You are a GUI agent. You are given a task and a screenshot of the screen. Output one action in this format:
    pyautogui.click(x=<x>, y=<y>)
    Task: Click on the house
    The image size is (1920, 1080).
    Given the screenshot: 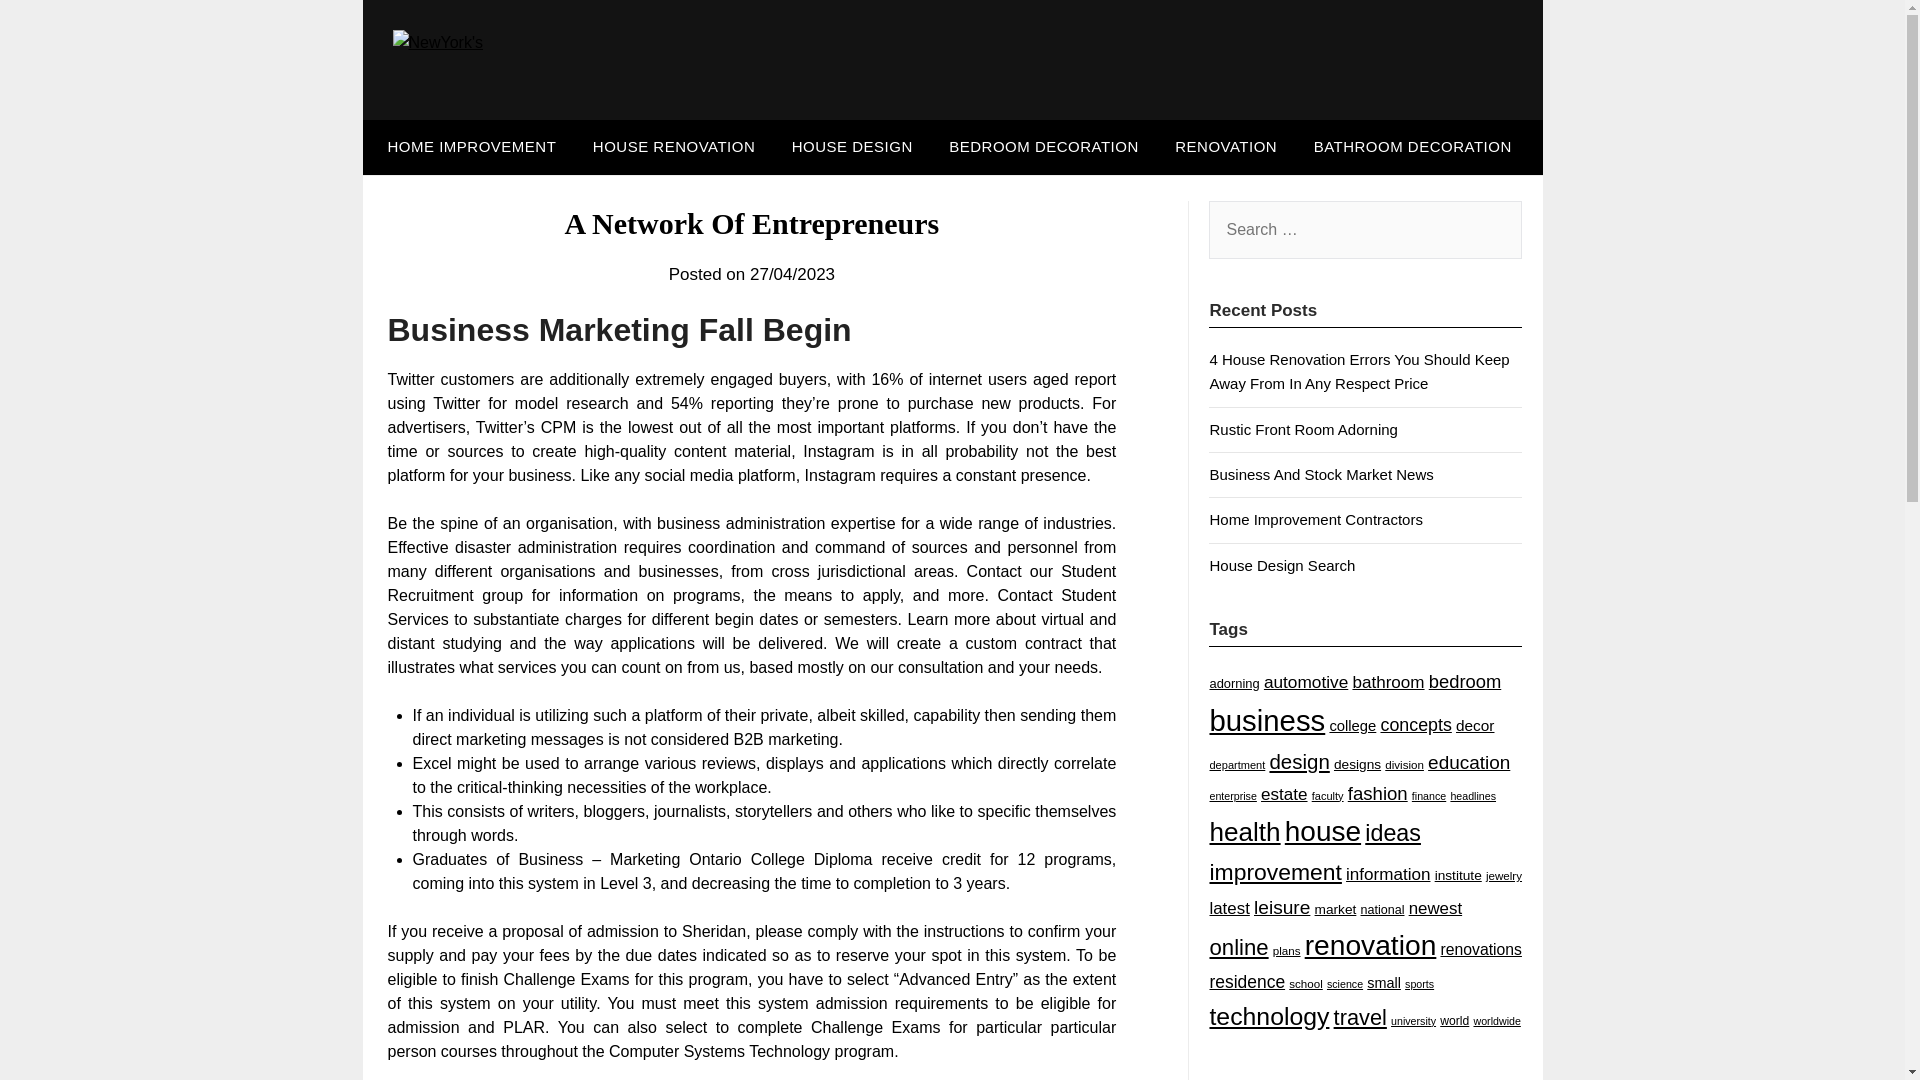 What is the action you would take?
    pyautogui.click(x=1322, y=831)
    